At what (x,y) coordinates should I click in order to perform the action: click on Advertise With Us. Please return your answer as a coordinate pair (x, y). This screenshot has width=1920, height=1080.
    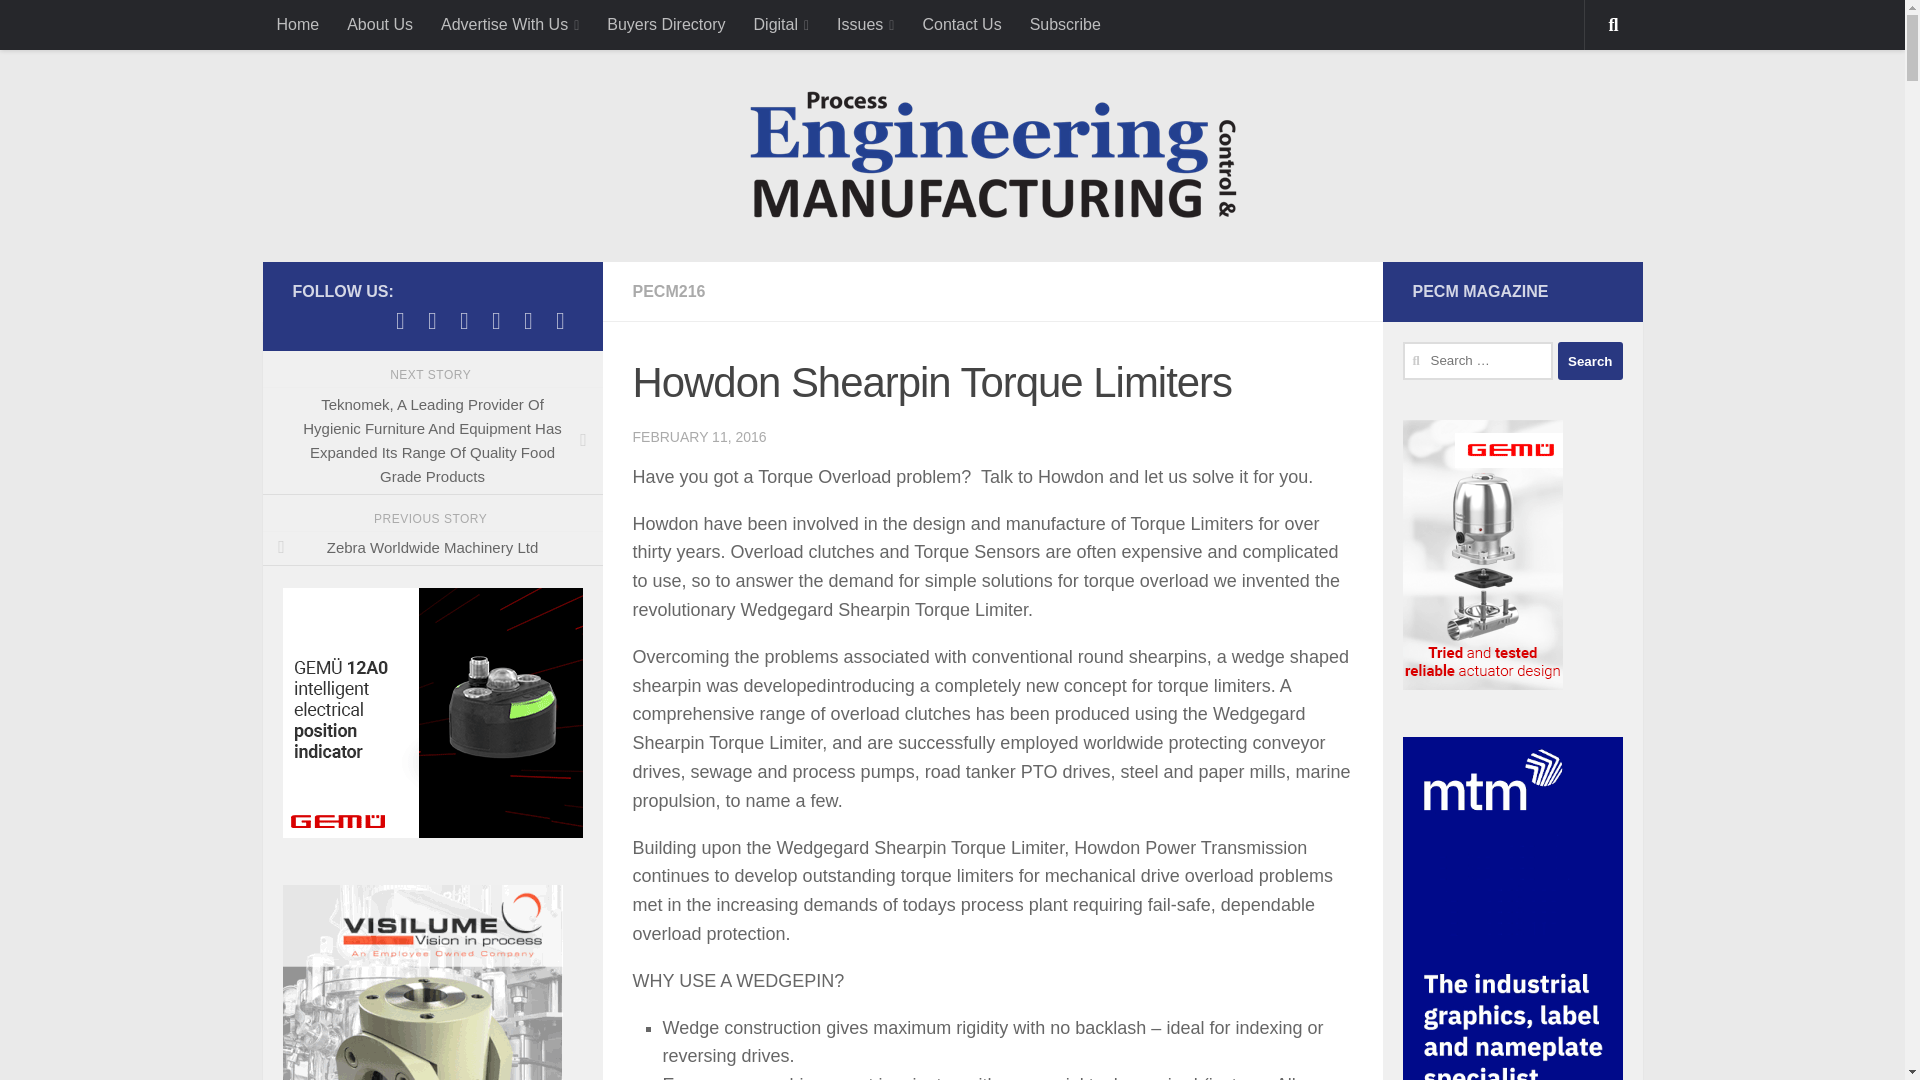
    Looking at the image, I should click on (510, 24).